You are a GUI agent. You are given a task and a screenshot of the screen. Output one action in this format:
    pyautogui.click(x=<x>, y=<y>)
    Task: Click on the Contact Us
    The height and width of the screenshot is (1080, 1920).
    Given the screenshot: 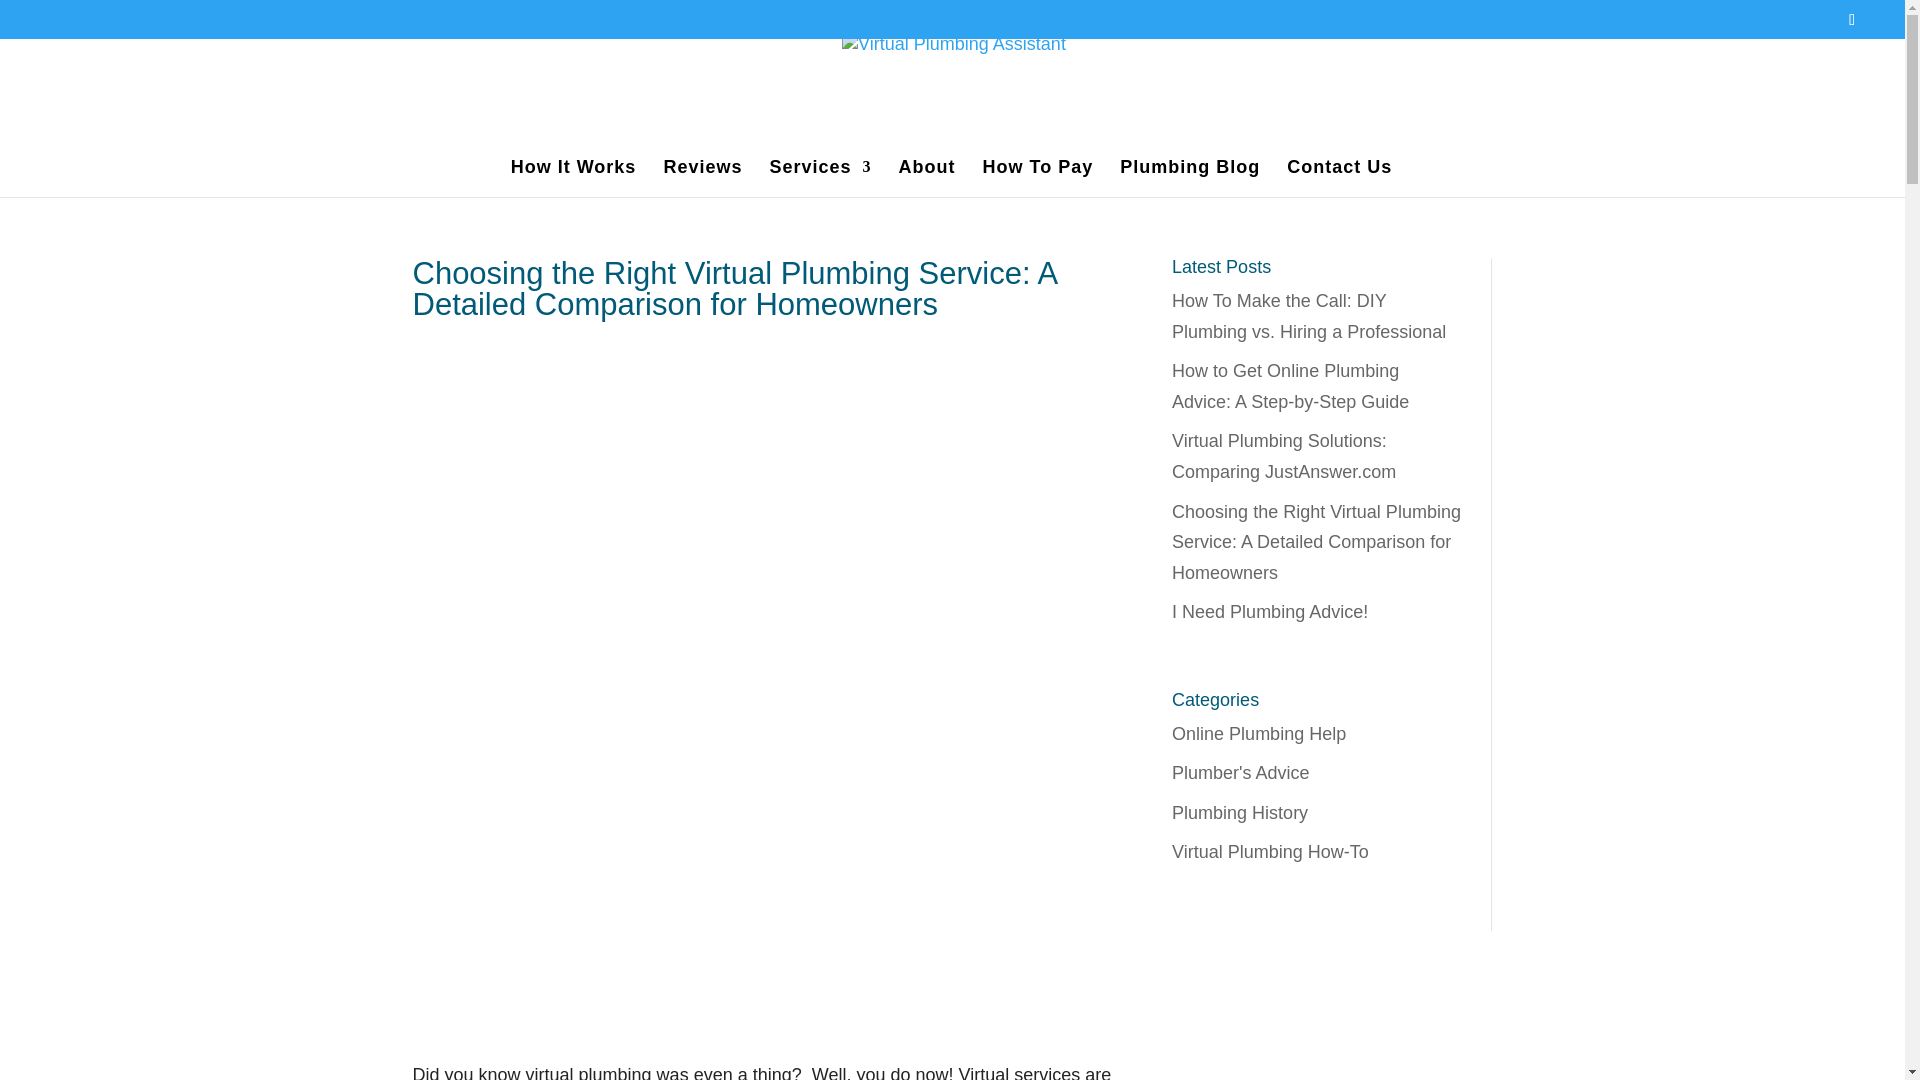 What is the action you would take?
    pyautogui.click(x=1339, y=178)
    